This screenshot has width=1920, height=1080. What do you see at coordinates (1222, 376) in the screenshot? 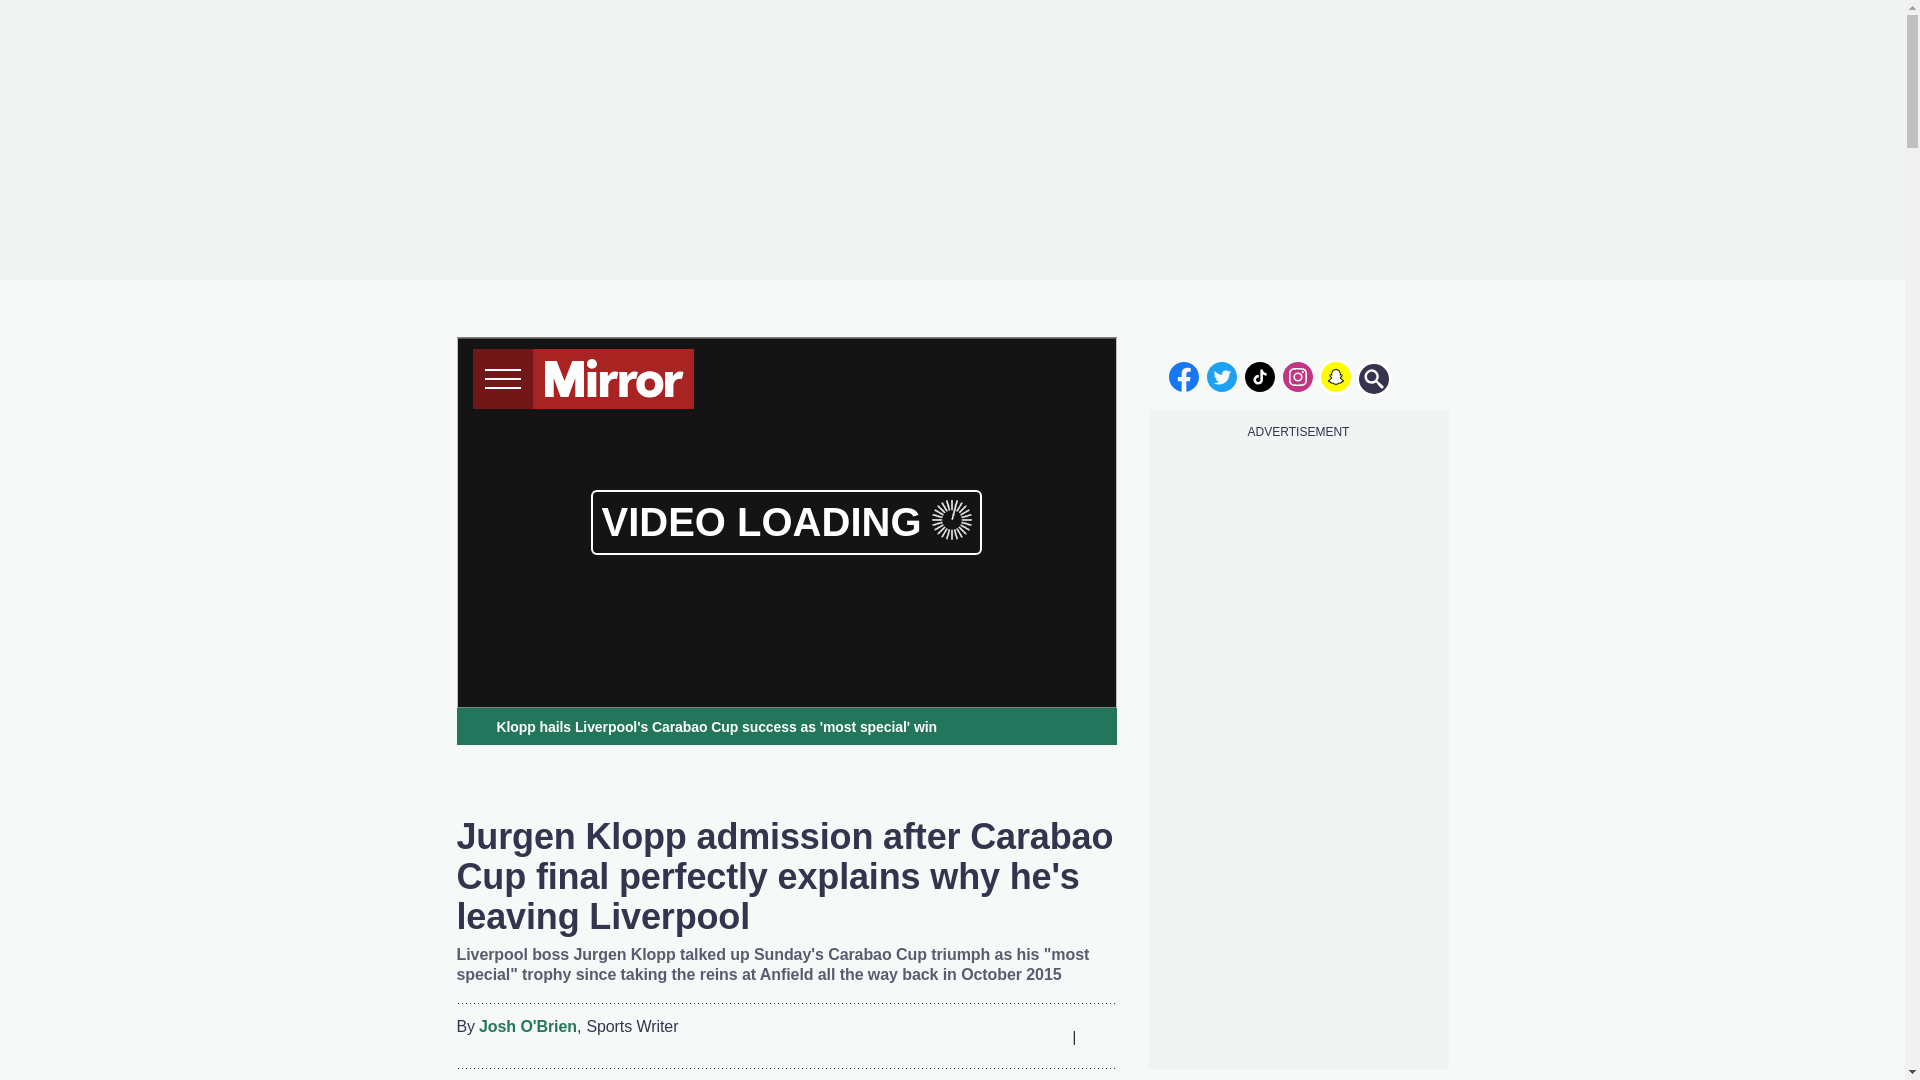
I see `twitter` at bounding box center [1222, 376].